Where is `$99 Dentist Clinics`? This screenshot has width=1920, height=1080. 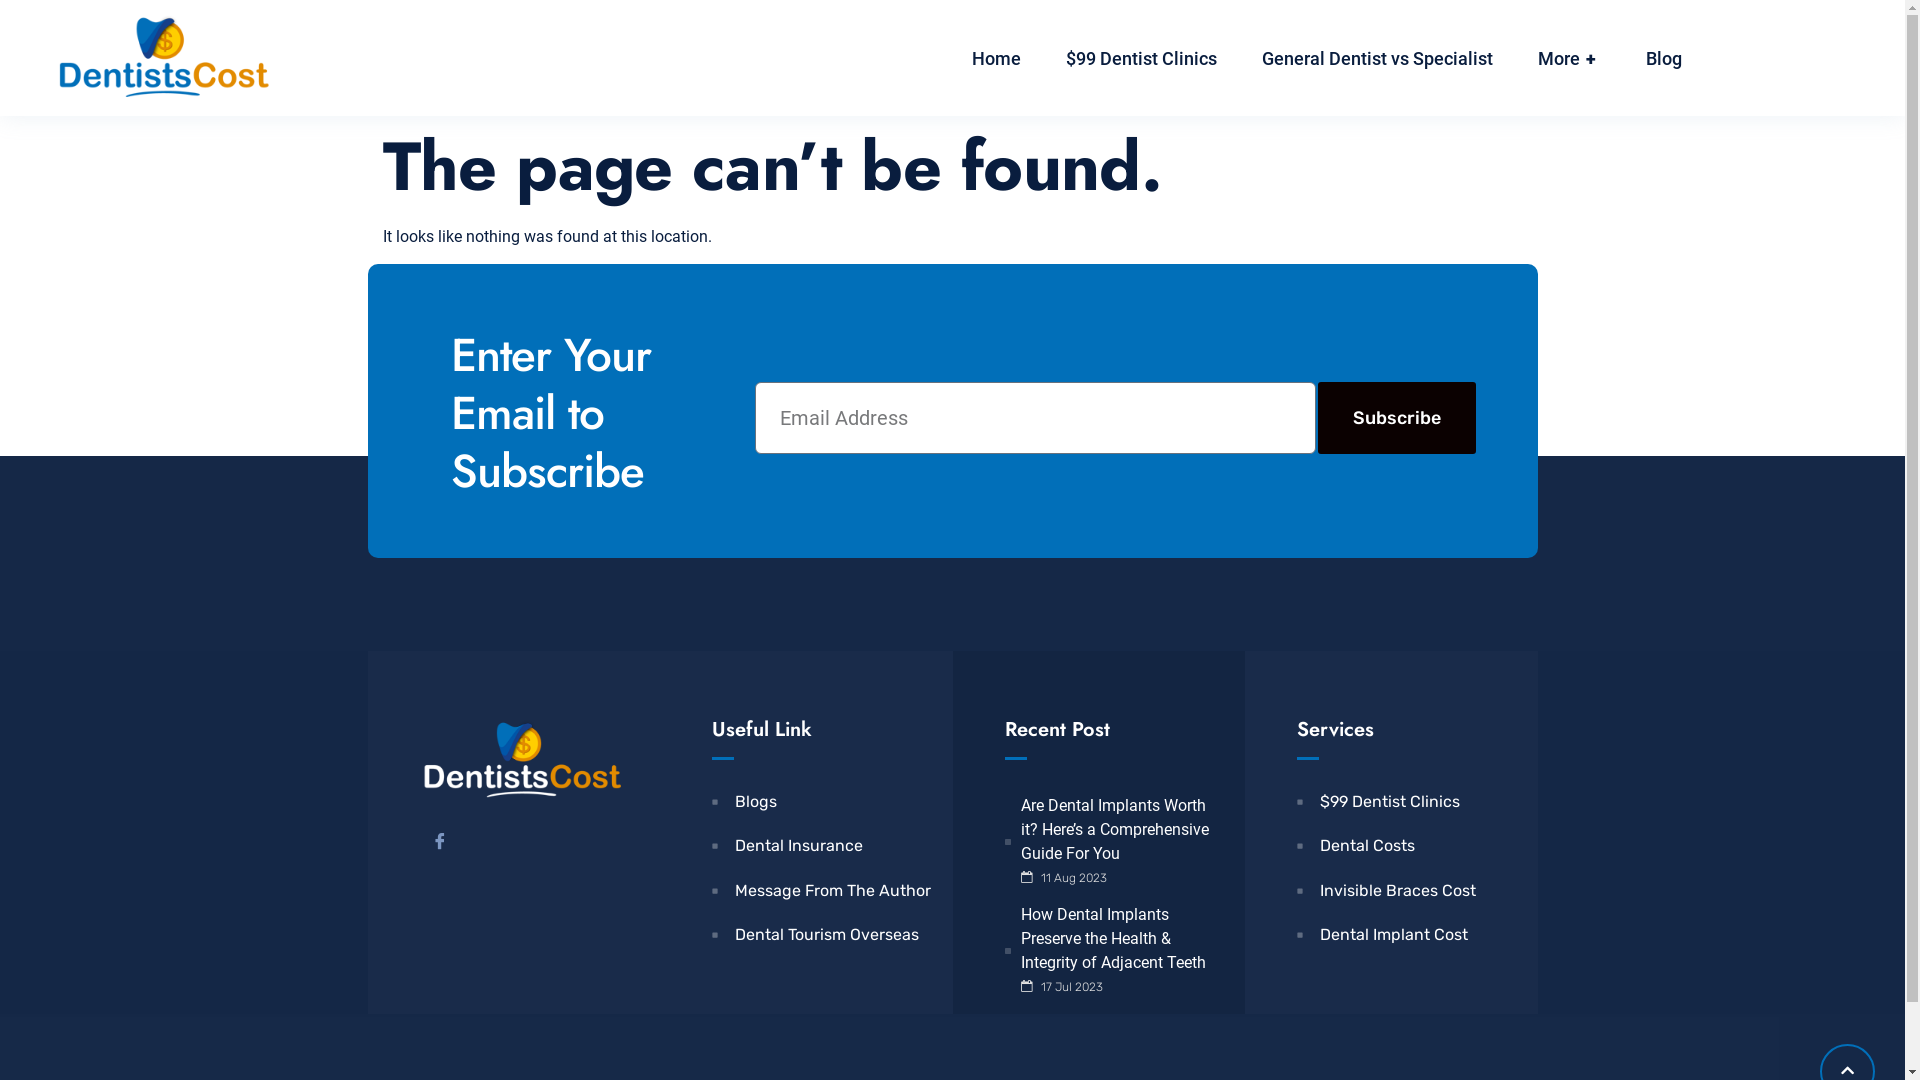 $99 Dentist Clinics is located at coordinates (1408, 802).